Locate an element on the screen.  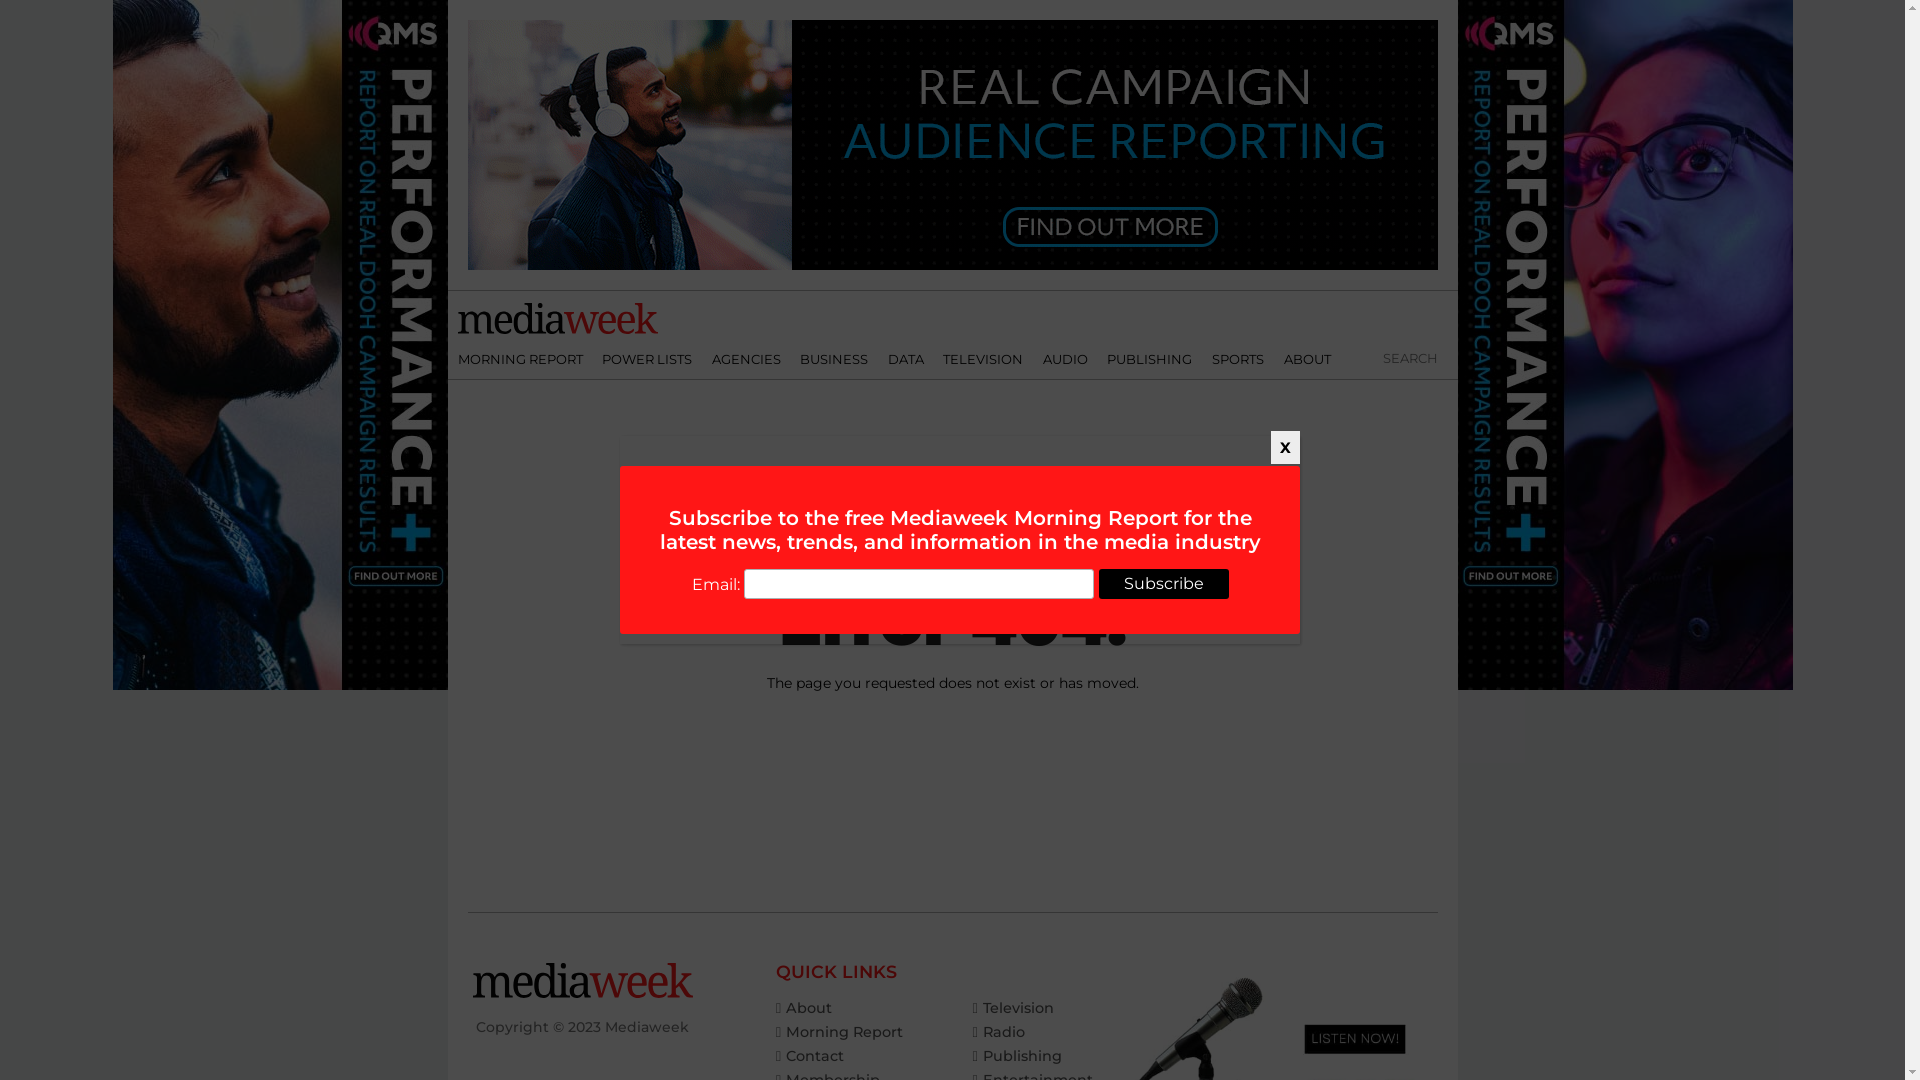
Television is located at coordinates (1012, 1008).